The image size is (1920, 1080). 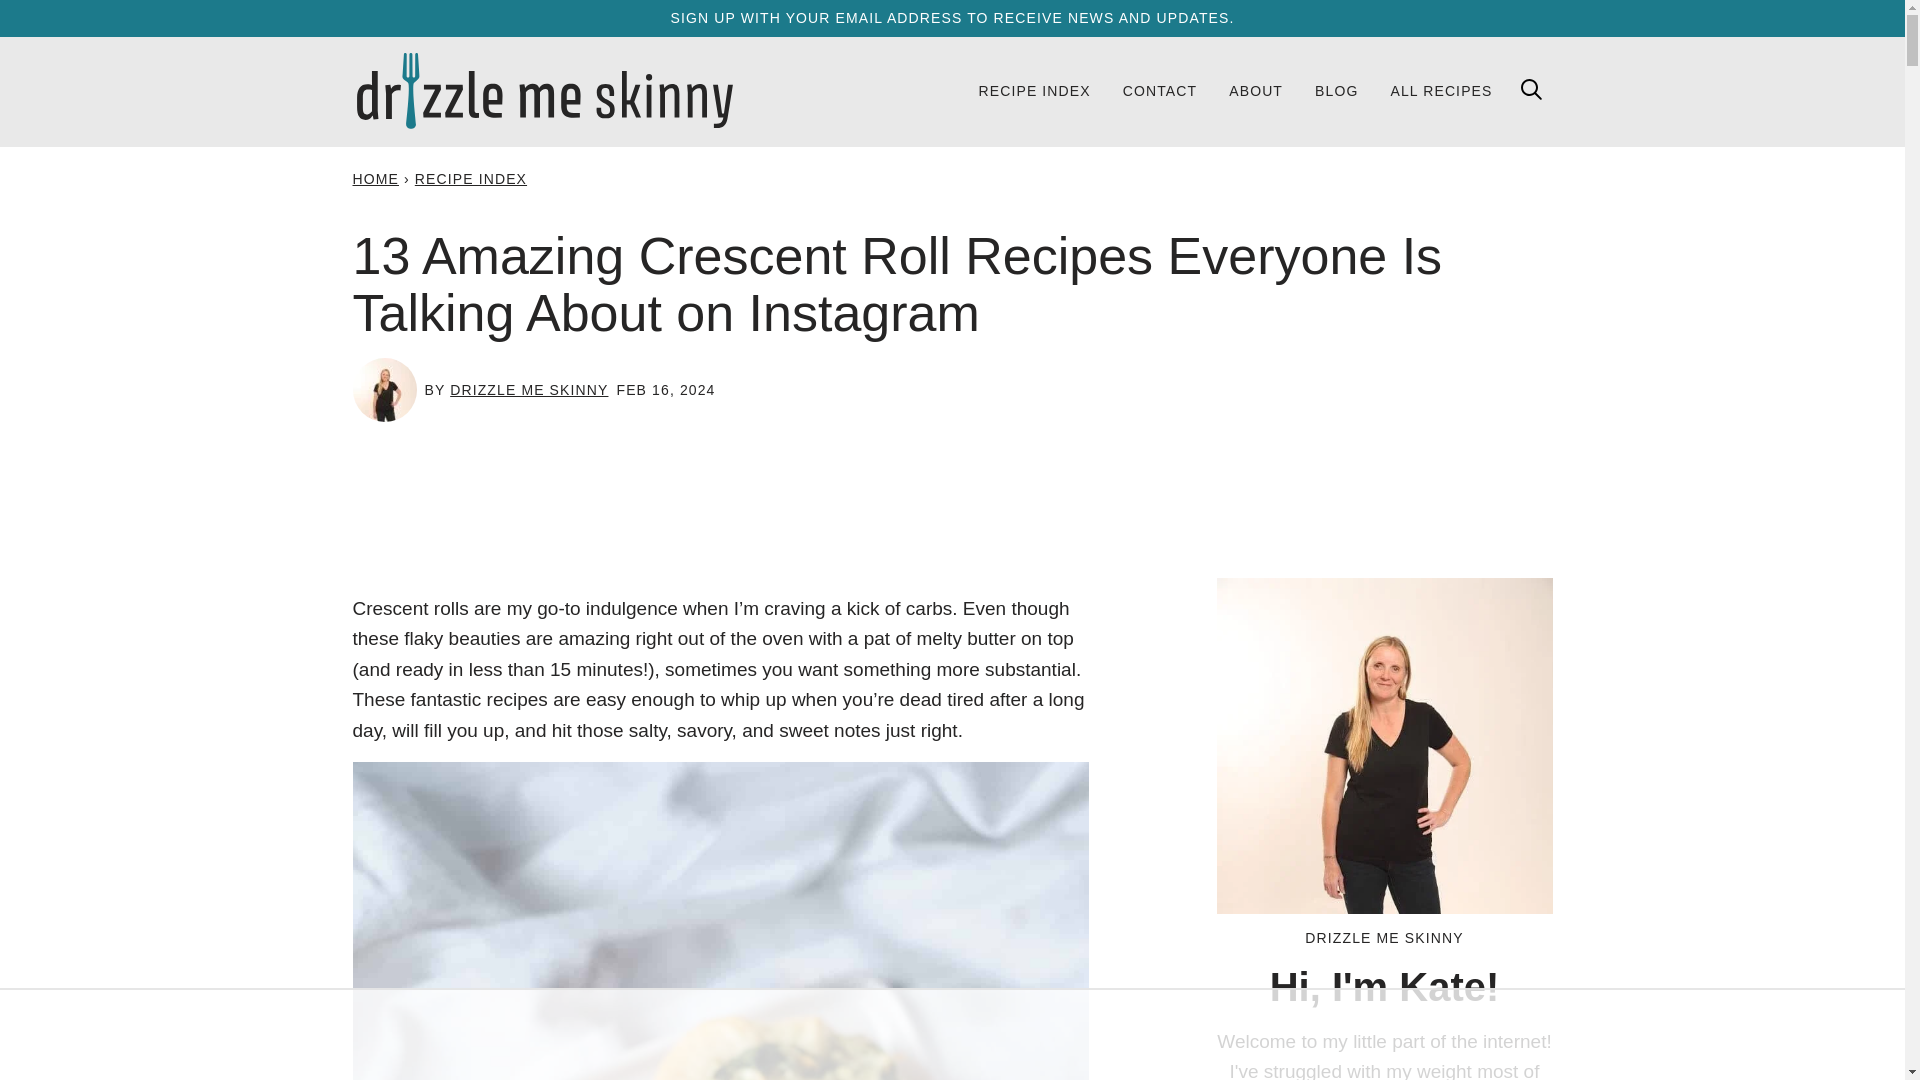 I want to click on RECIPE INDEX, so click(x=470, y=178).